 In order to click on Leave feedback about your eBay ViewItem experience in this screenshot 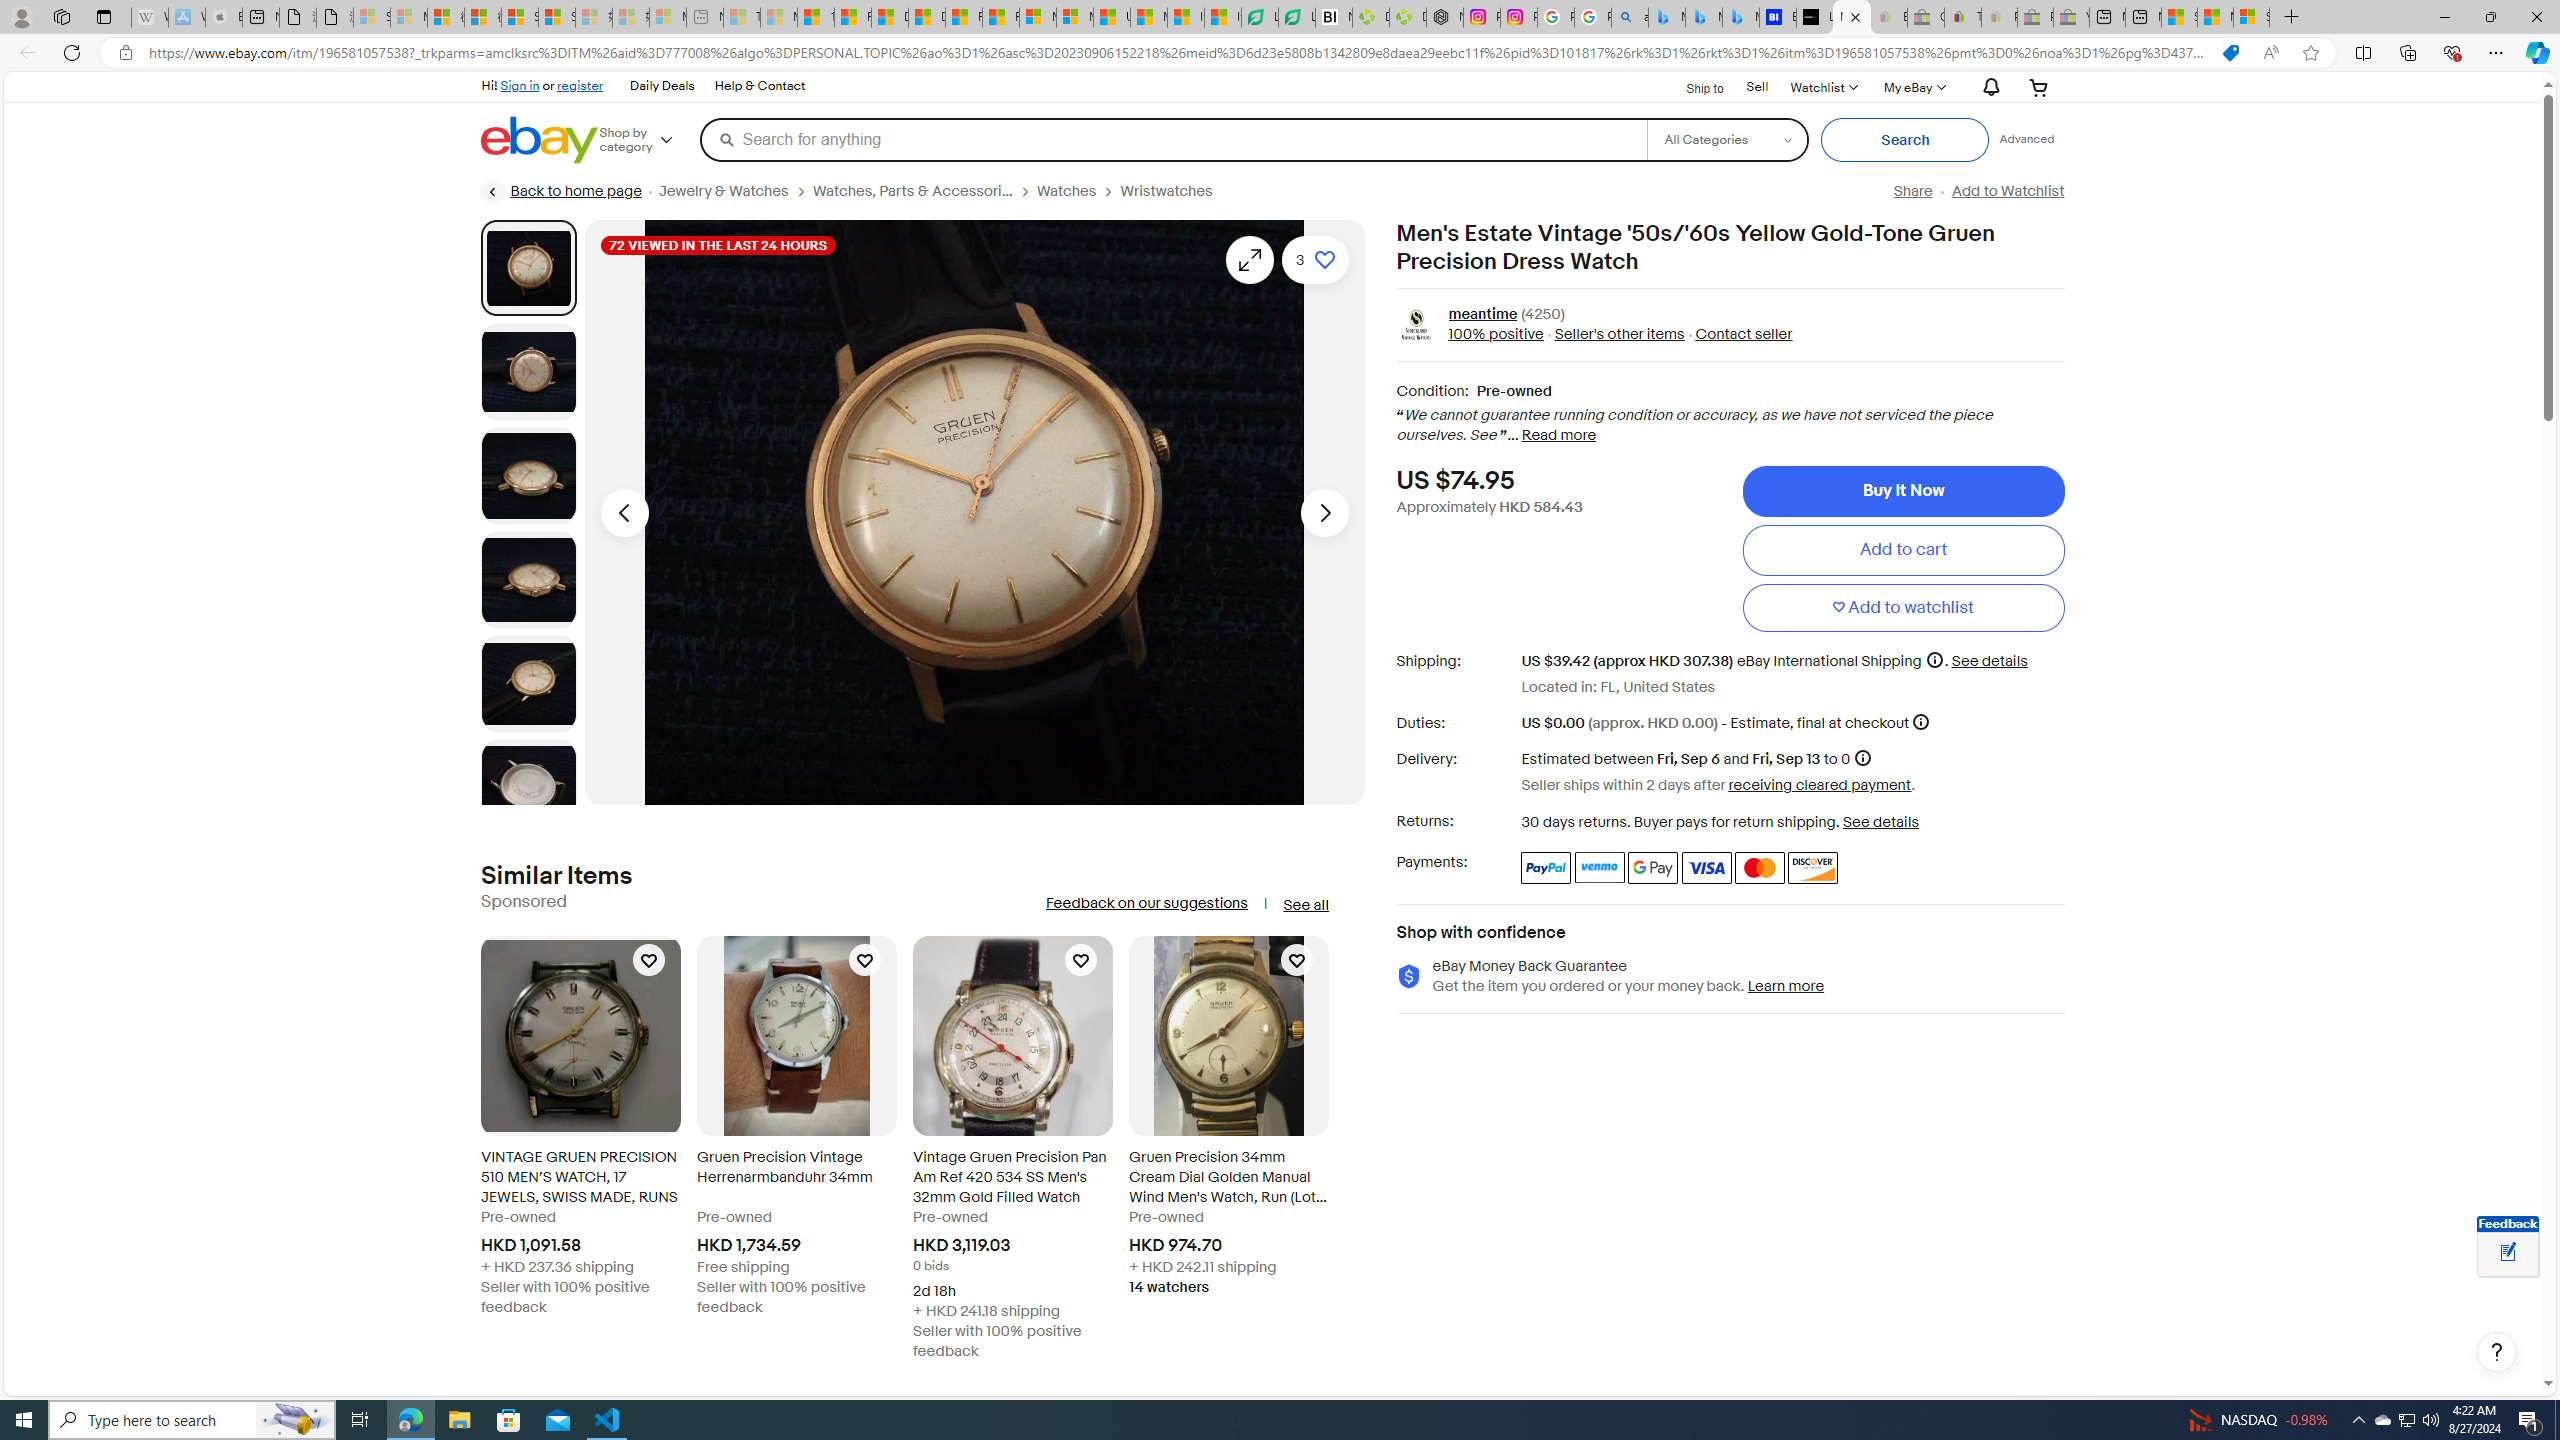, I will do `click(2508, 1254)`.